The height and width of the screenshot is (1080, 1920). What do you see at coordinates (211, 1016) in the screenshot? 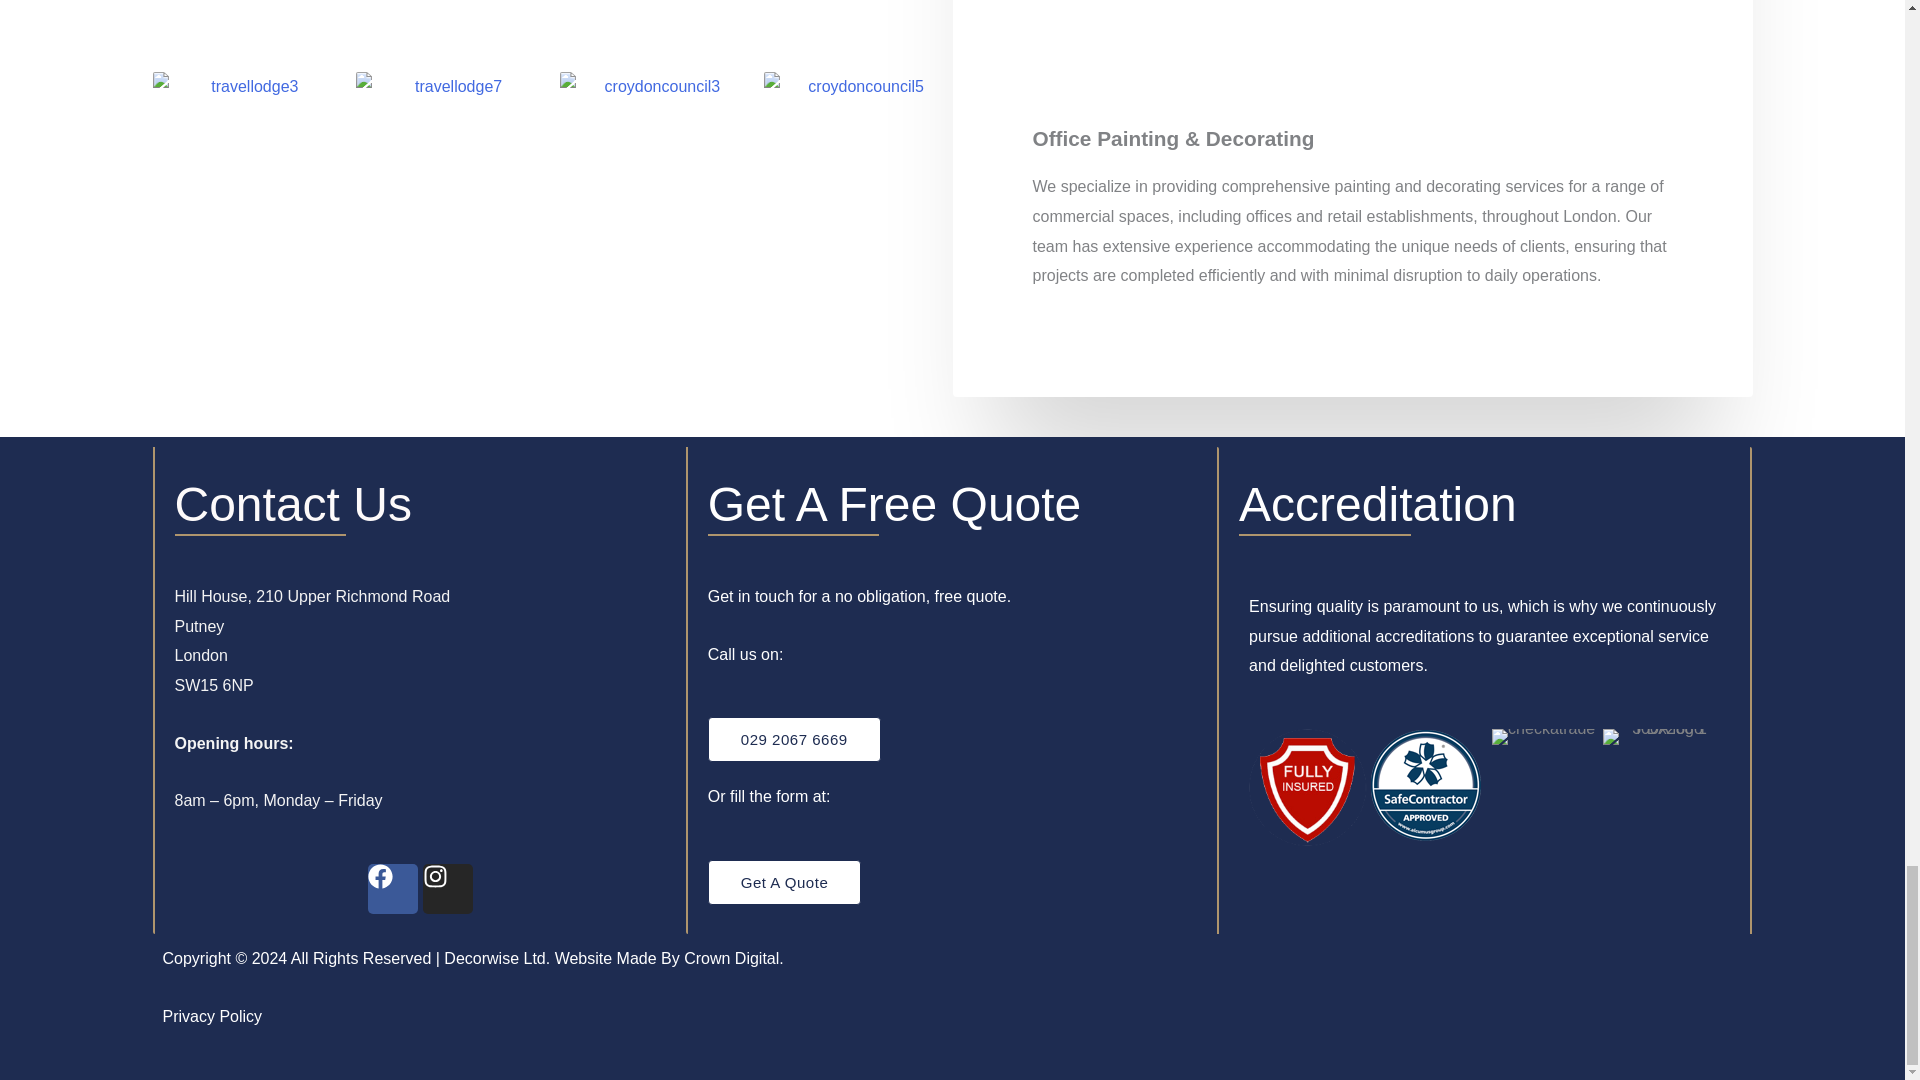
I see `Privacy Policy` at bounding box center [211, 1016].